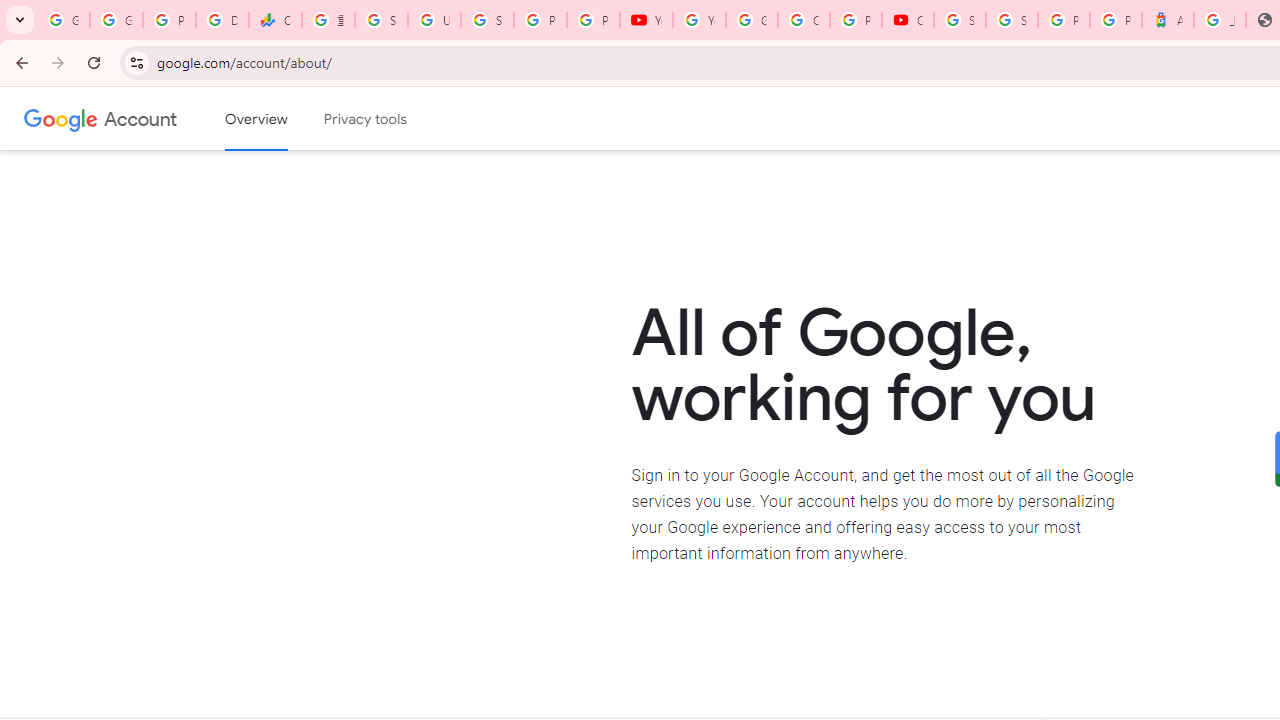  Describe the element at coordinates (256, 119) in the screenshot. I see `Google Account overview` at that location.